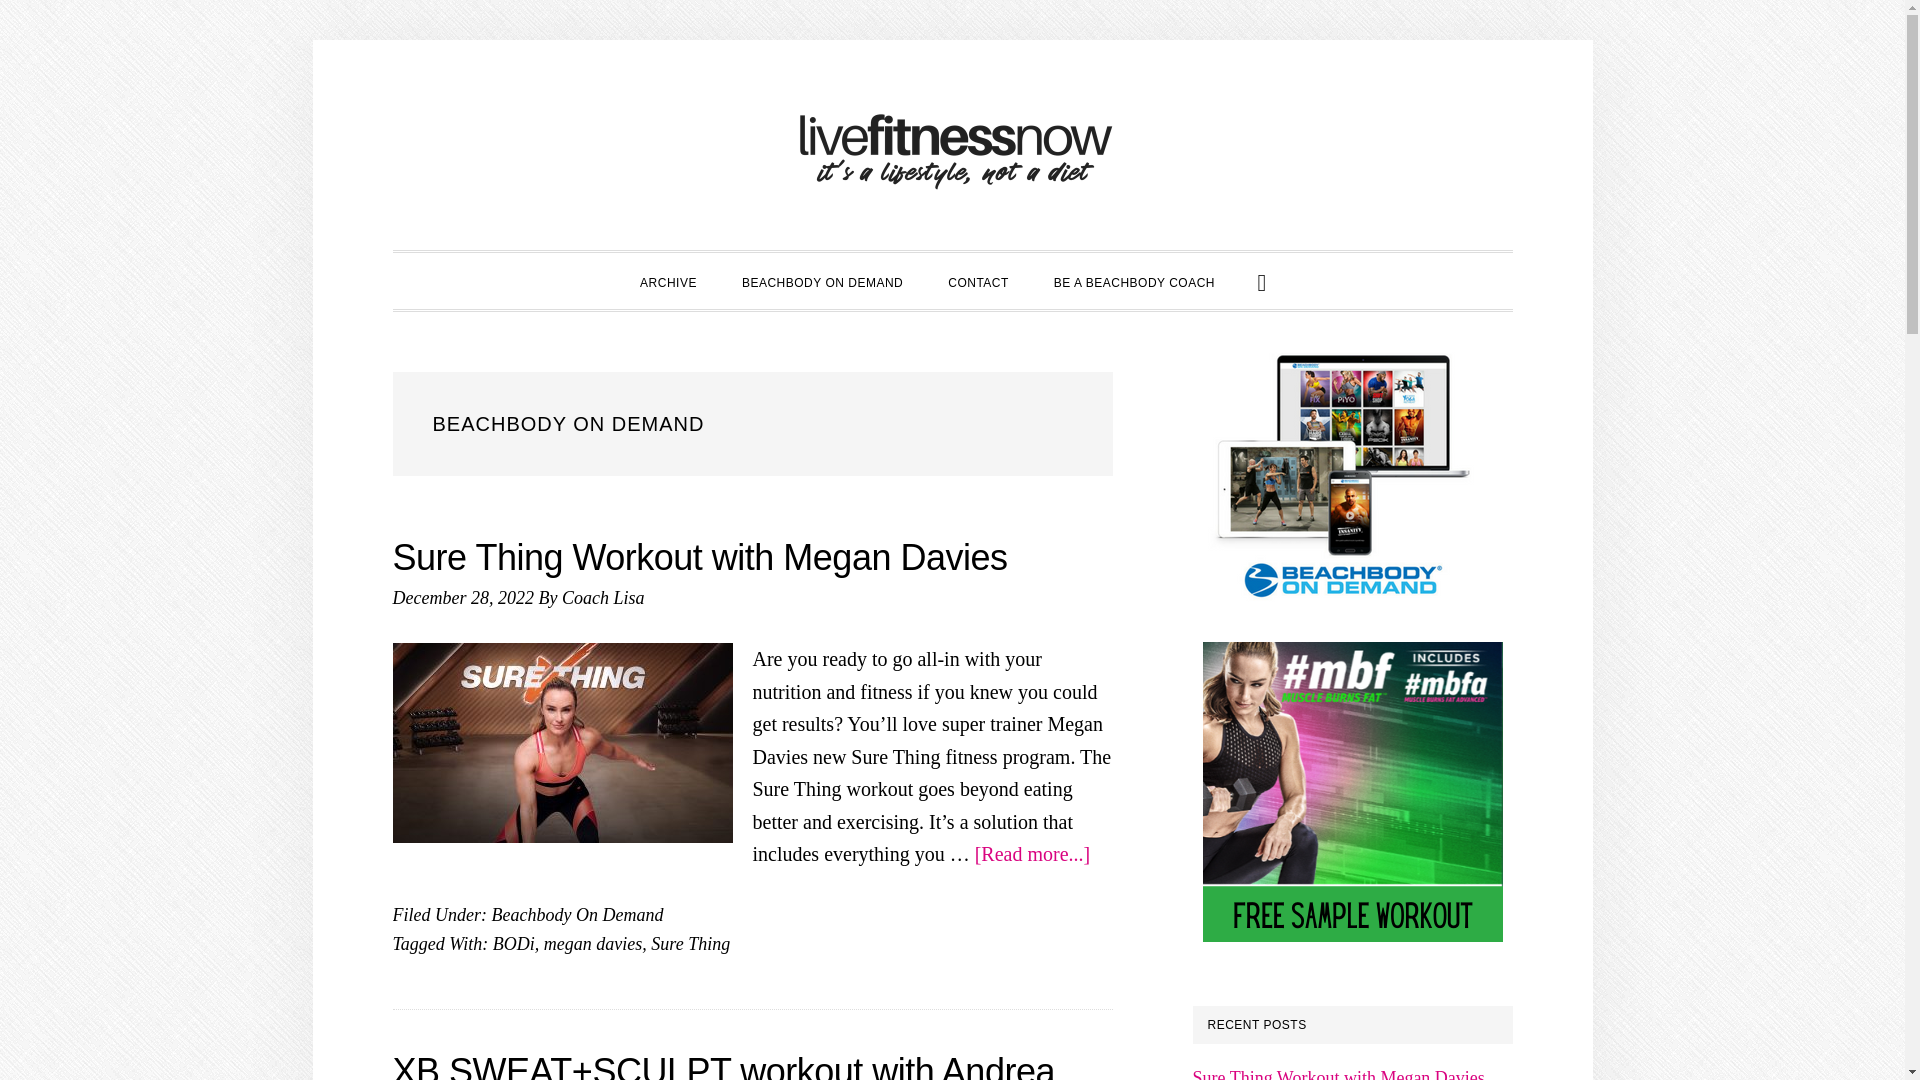  Describe the element at coordinates (978, 280) in the screenshot. I see `CONTACT` at that location.